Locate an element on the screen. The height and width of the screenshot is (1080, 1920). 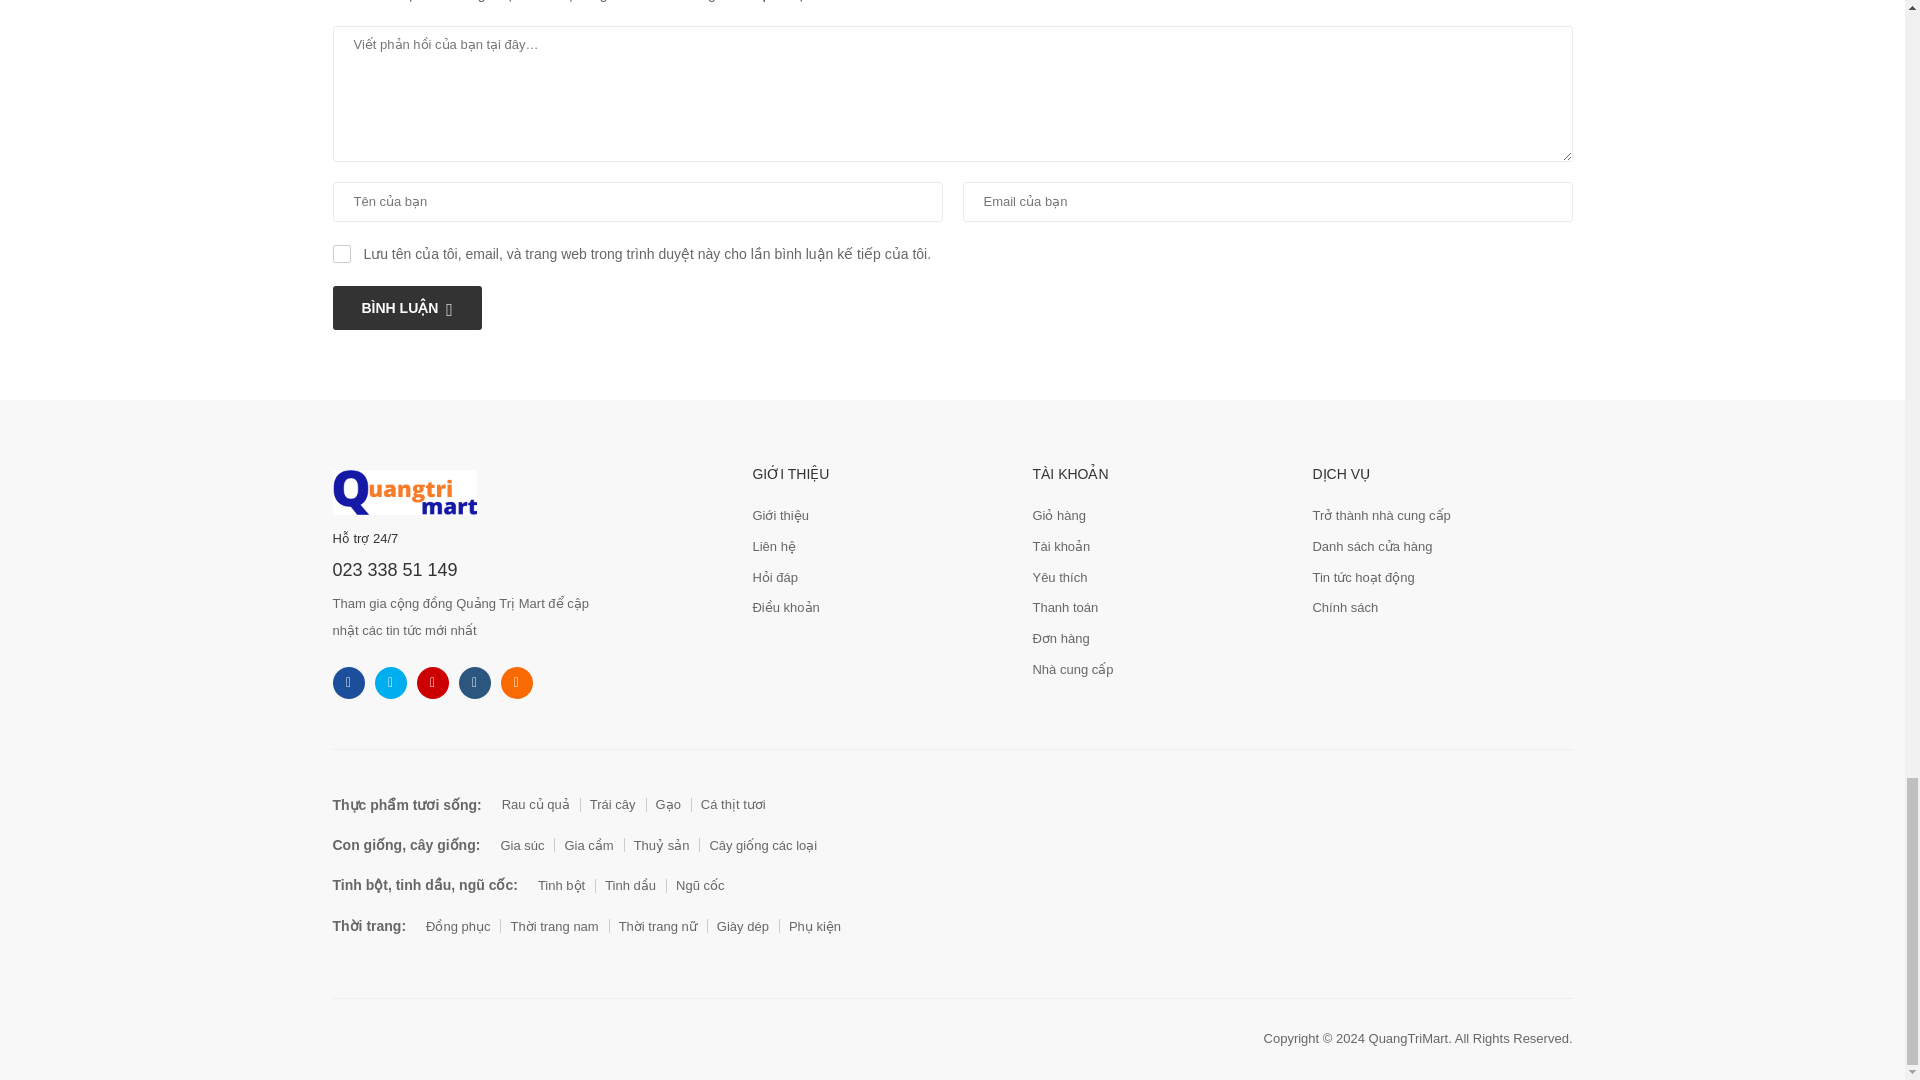
yes is located at coordinates (340, 254).